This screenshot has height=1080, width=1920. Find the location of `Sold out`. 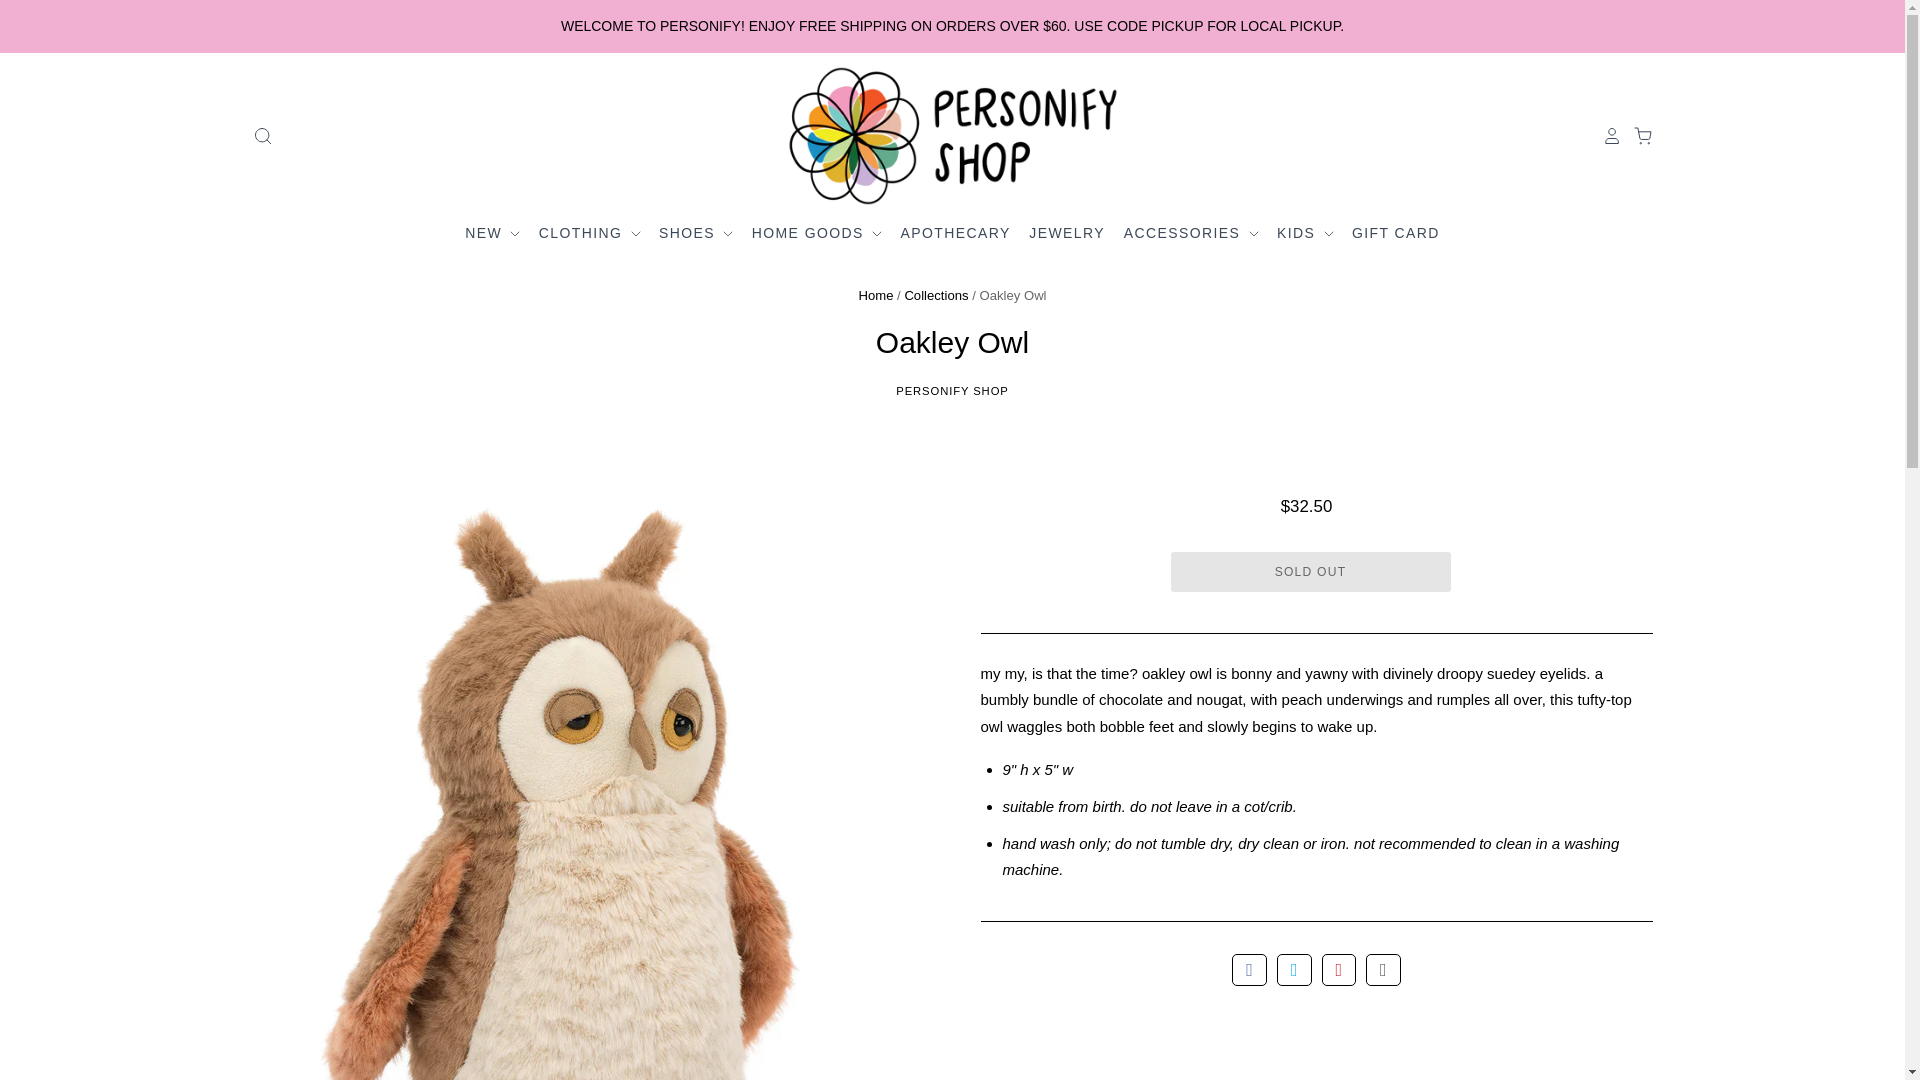

Sold out is located at coordinates (1309, 571).